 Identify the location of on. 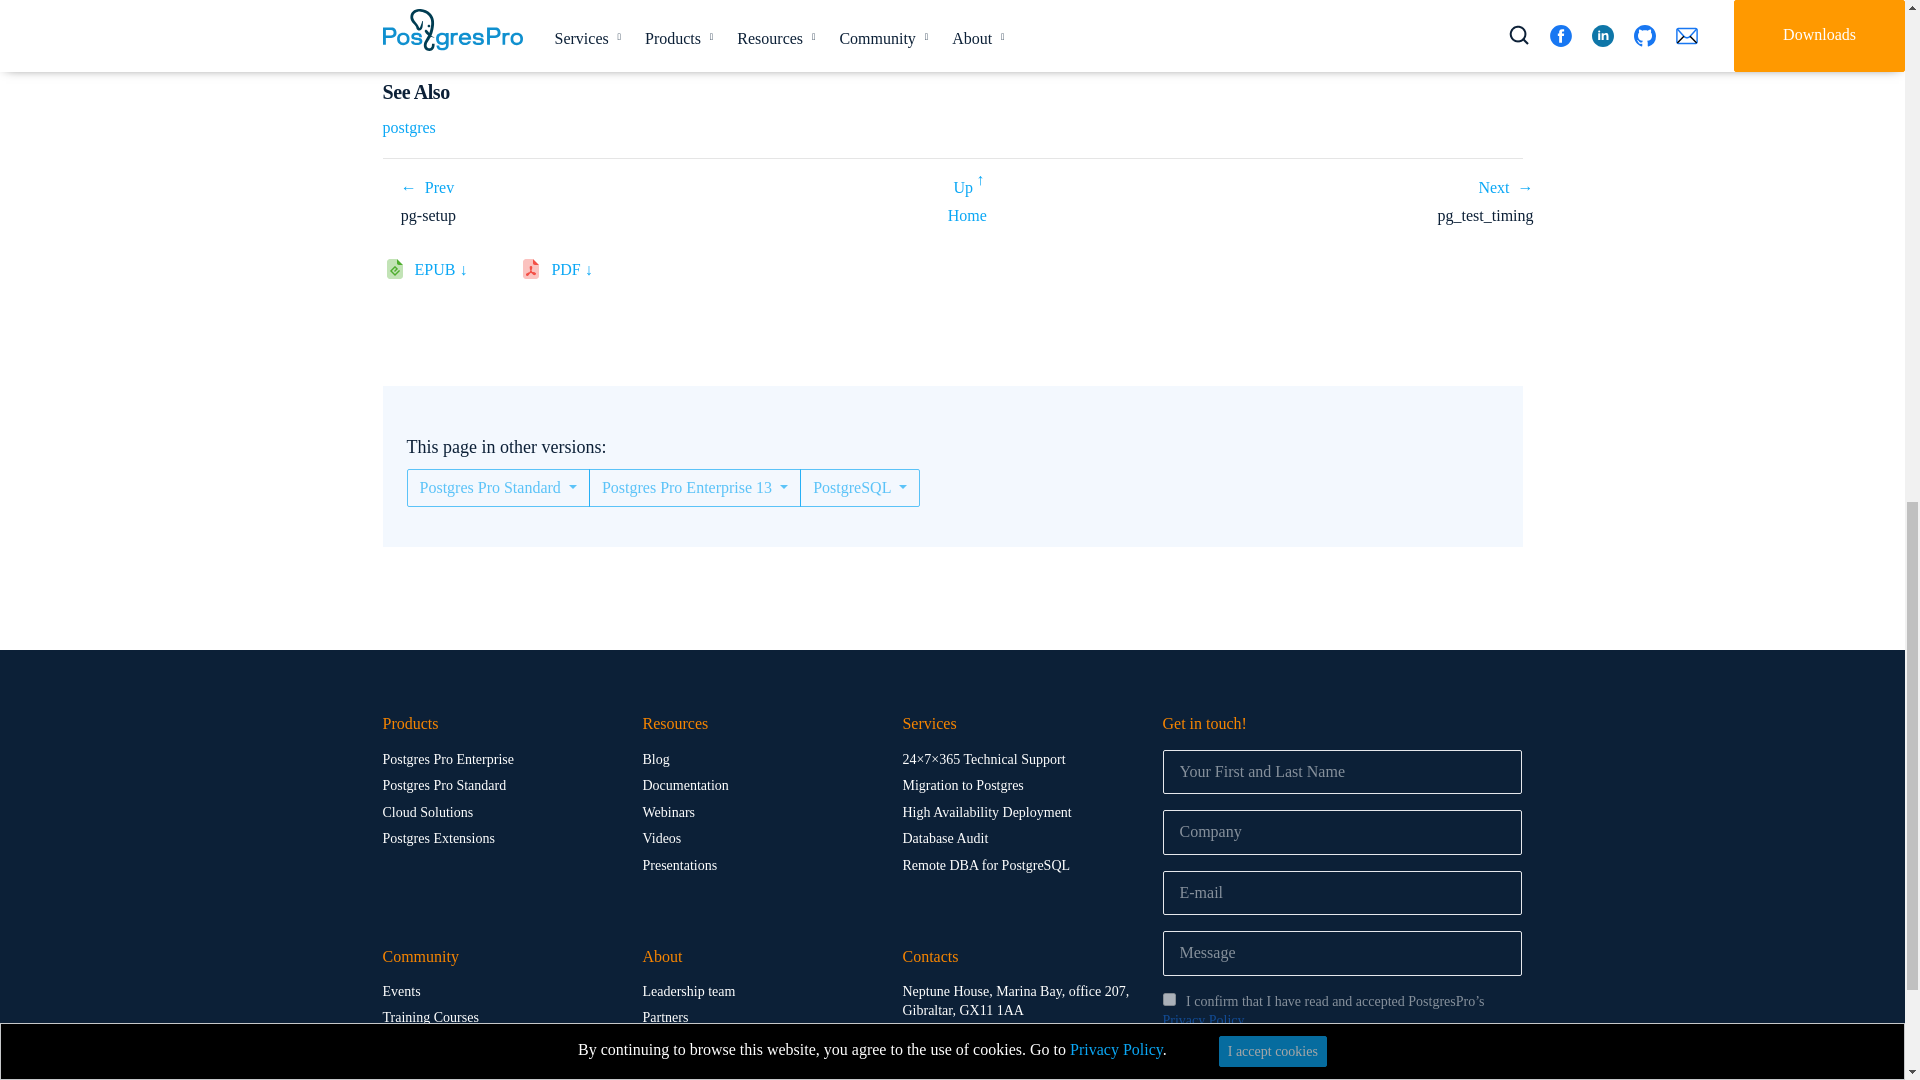
(1168, 1058).